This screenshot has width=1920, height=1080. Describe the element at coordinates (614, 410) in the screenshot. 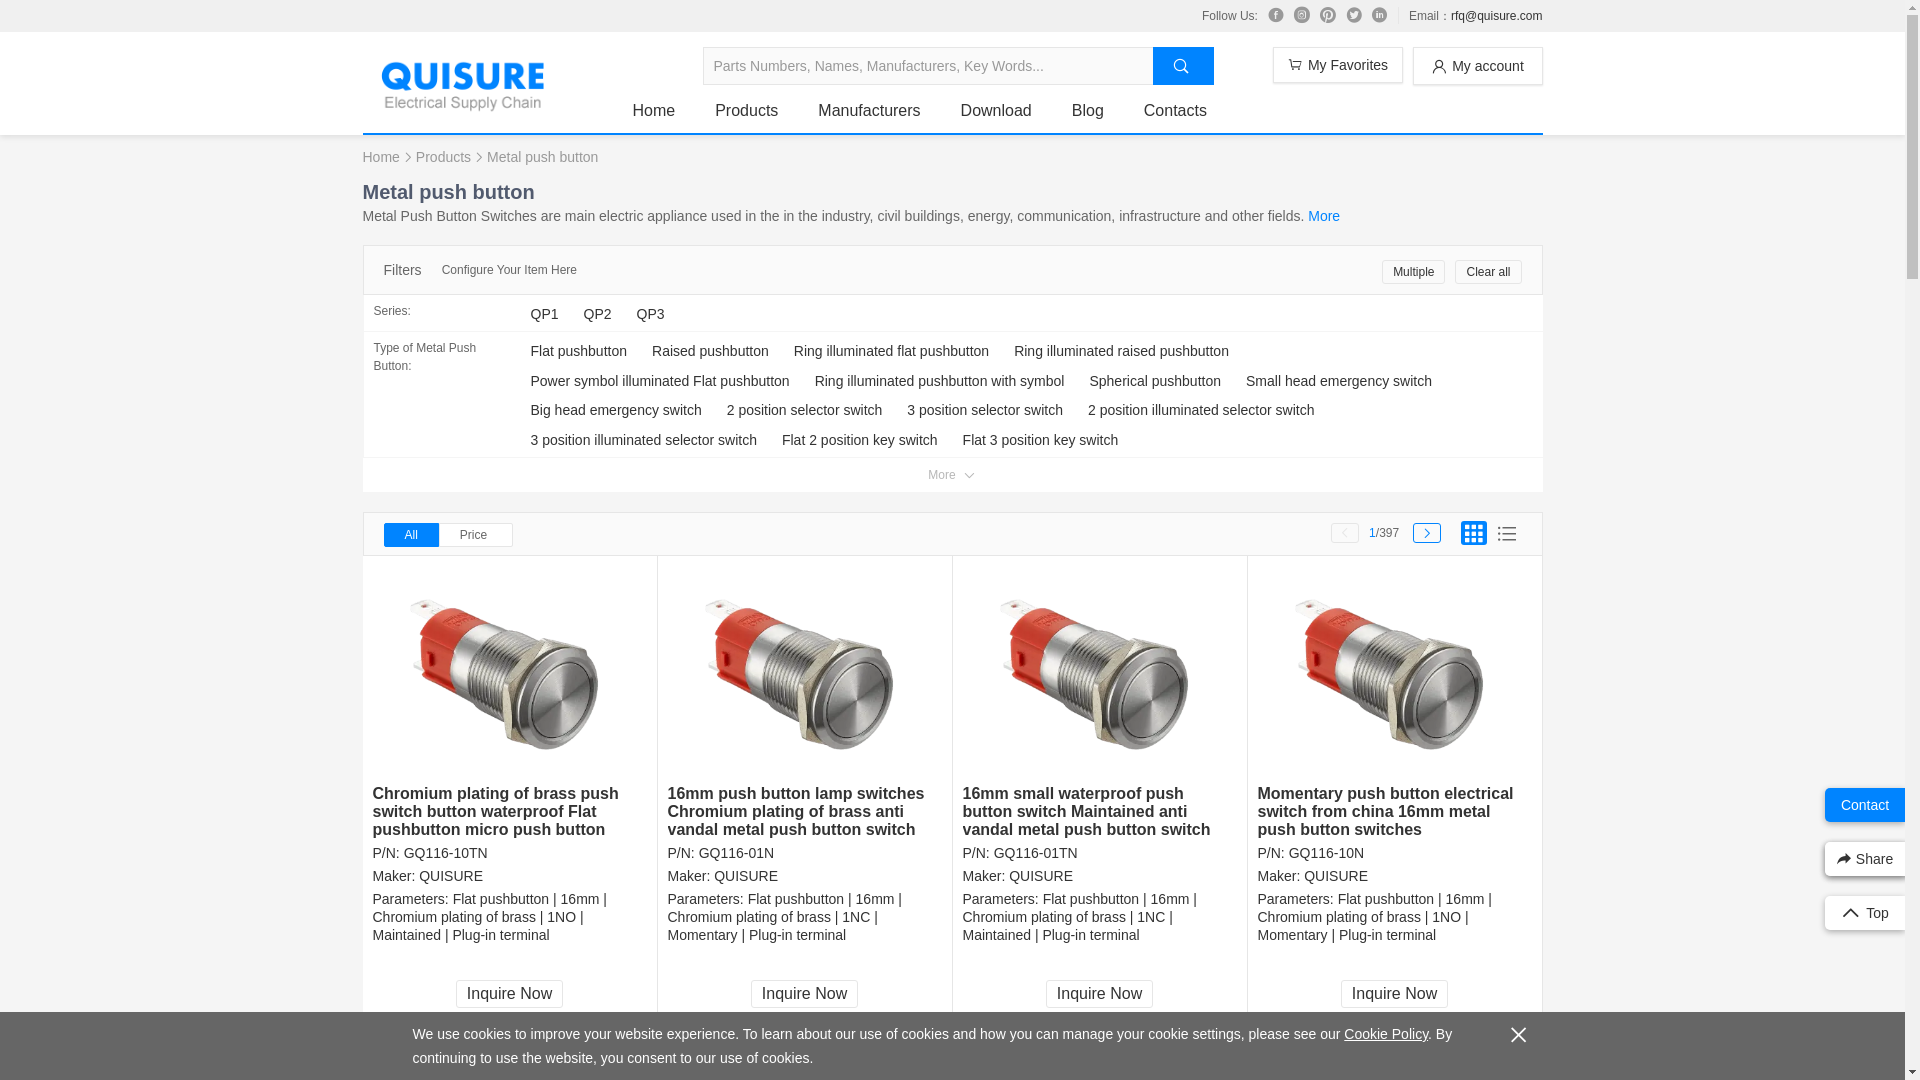

I see `Big head emergency switch` at that location.